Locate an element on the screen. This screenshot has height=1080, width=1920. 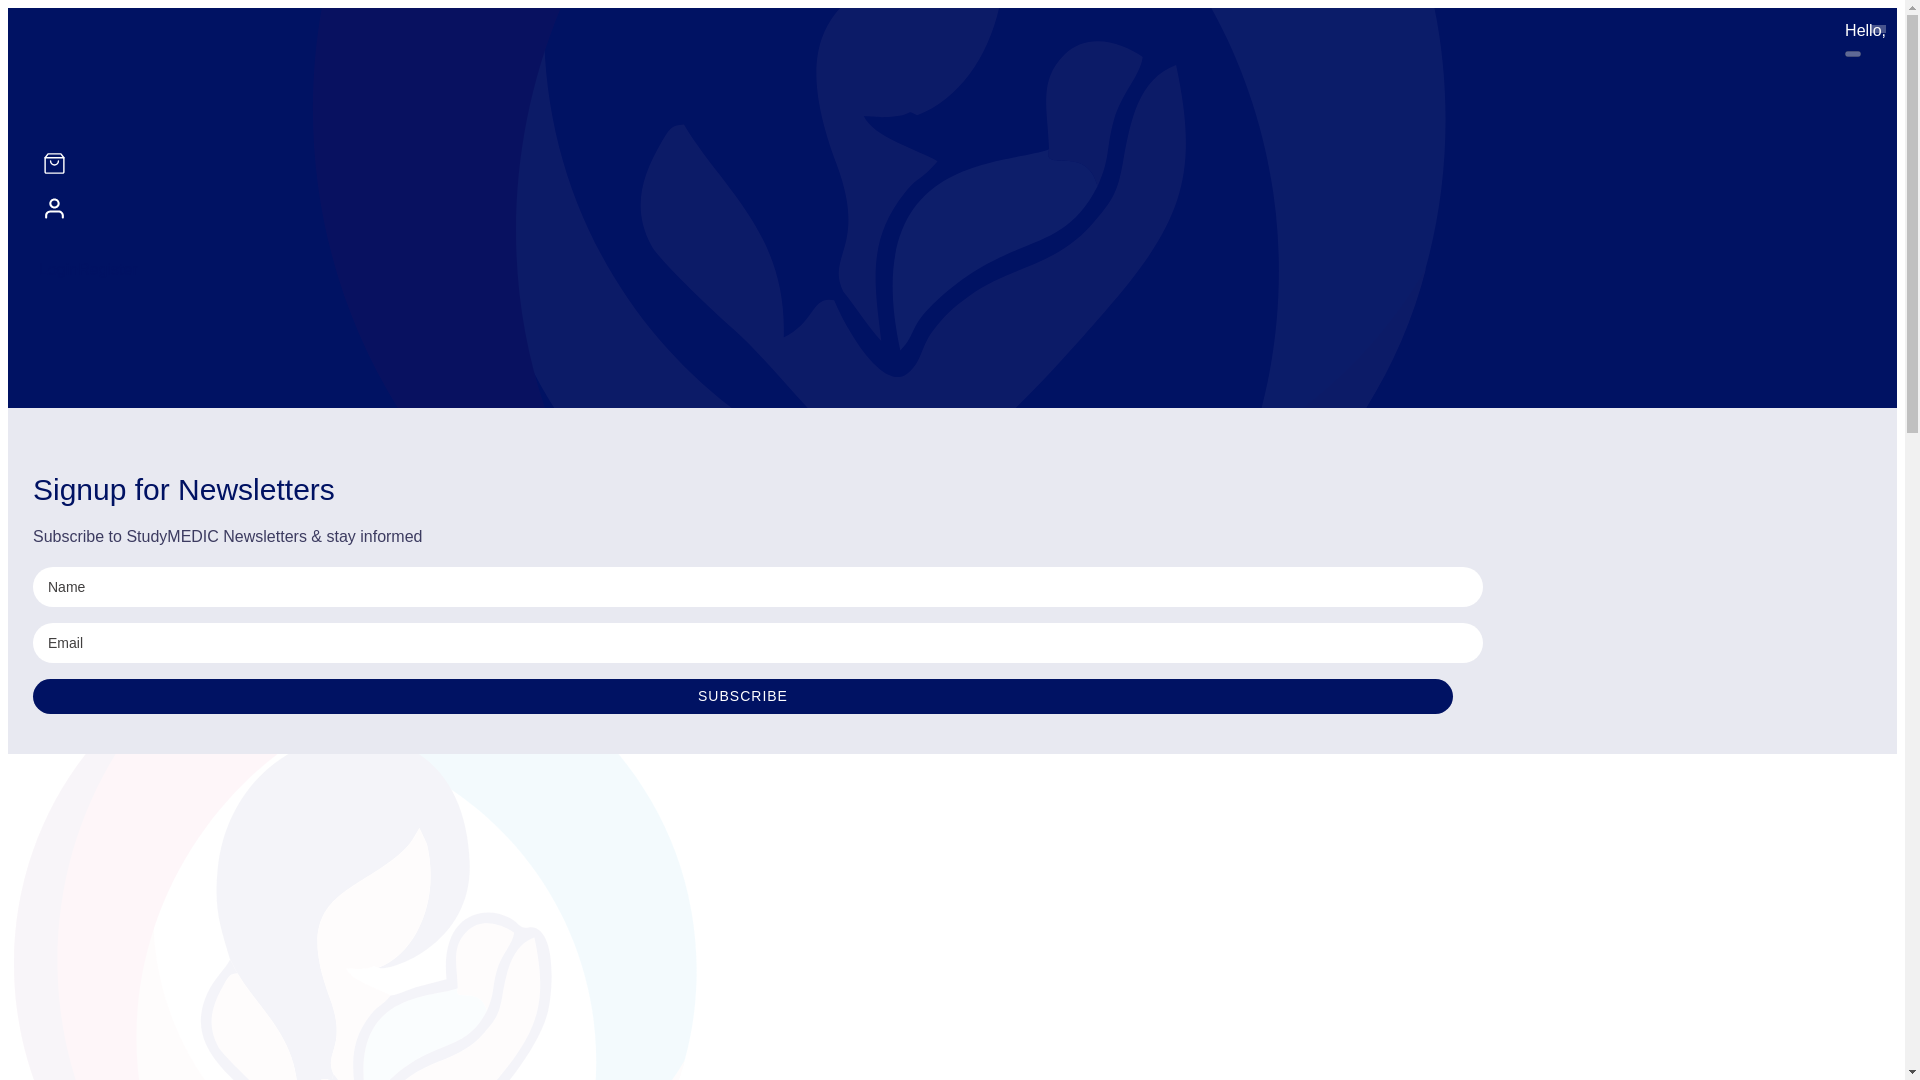
Login is located at coordinates (58, 270).